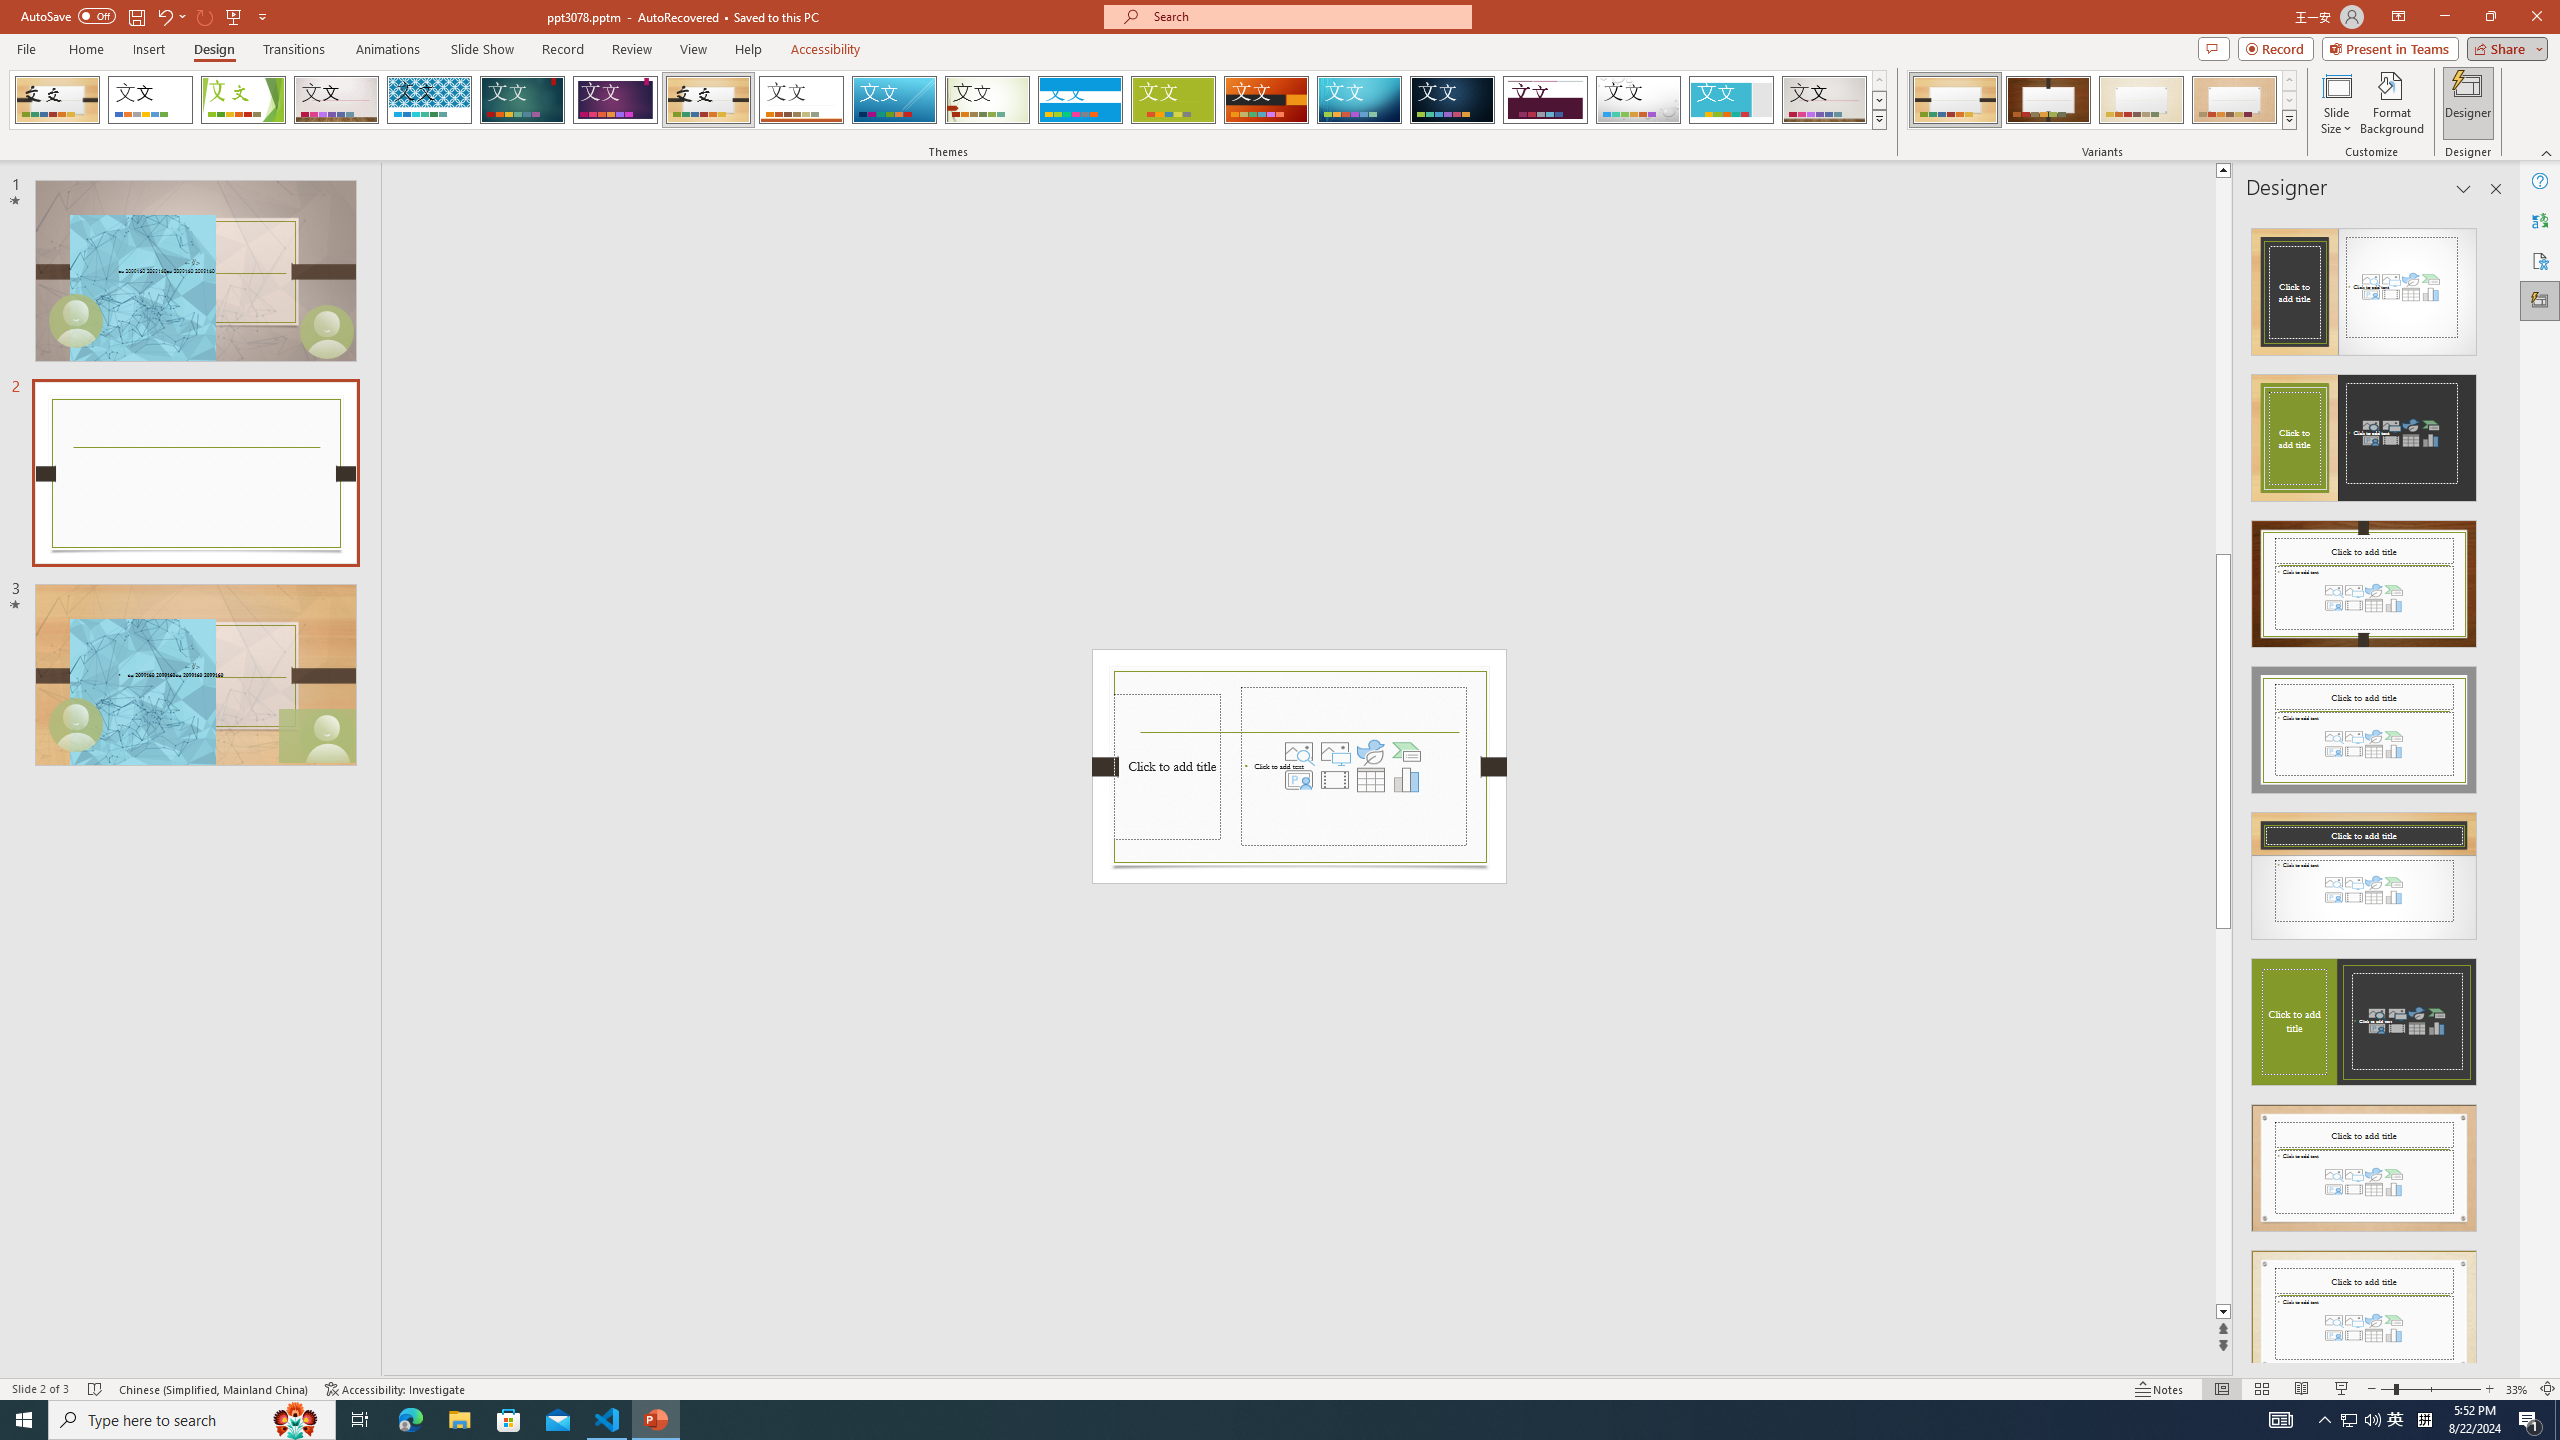  I want to click on Dividend, so click(1546, 100).